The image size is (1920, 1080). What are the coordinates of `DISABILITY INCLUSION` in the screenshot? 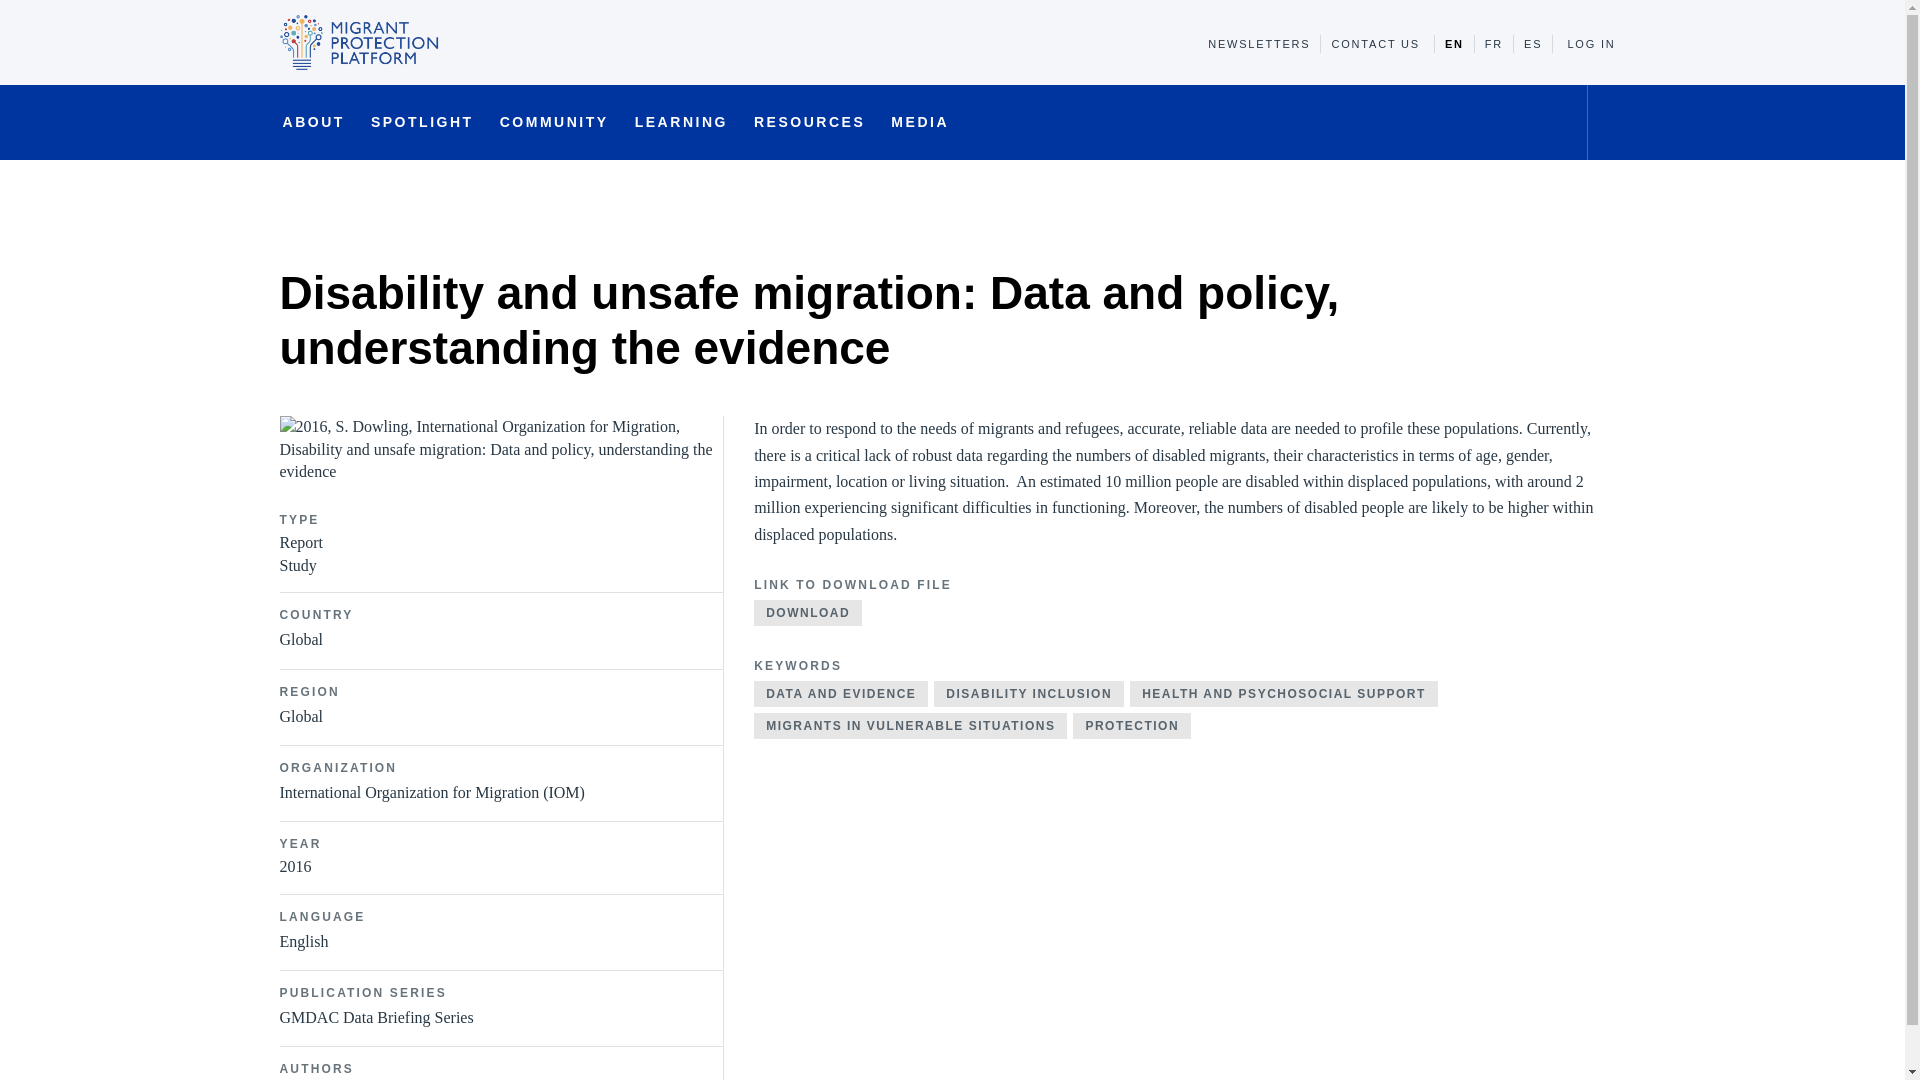 It's located at (1028, 694).